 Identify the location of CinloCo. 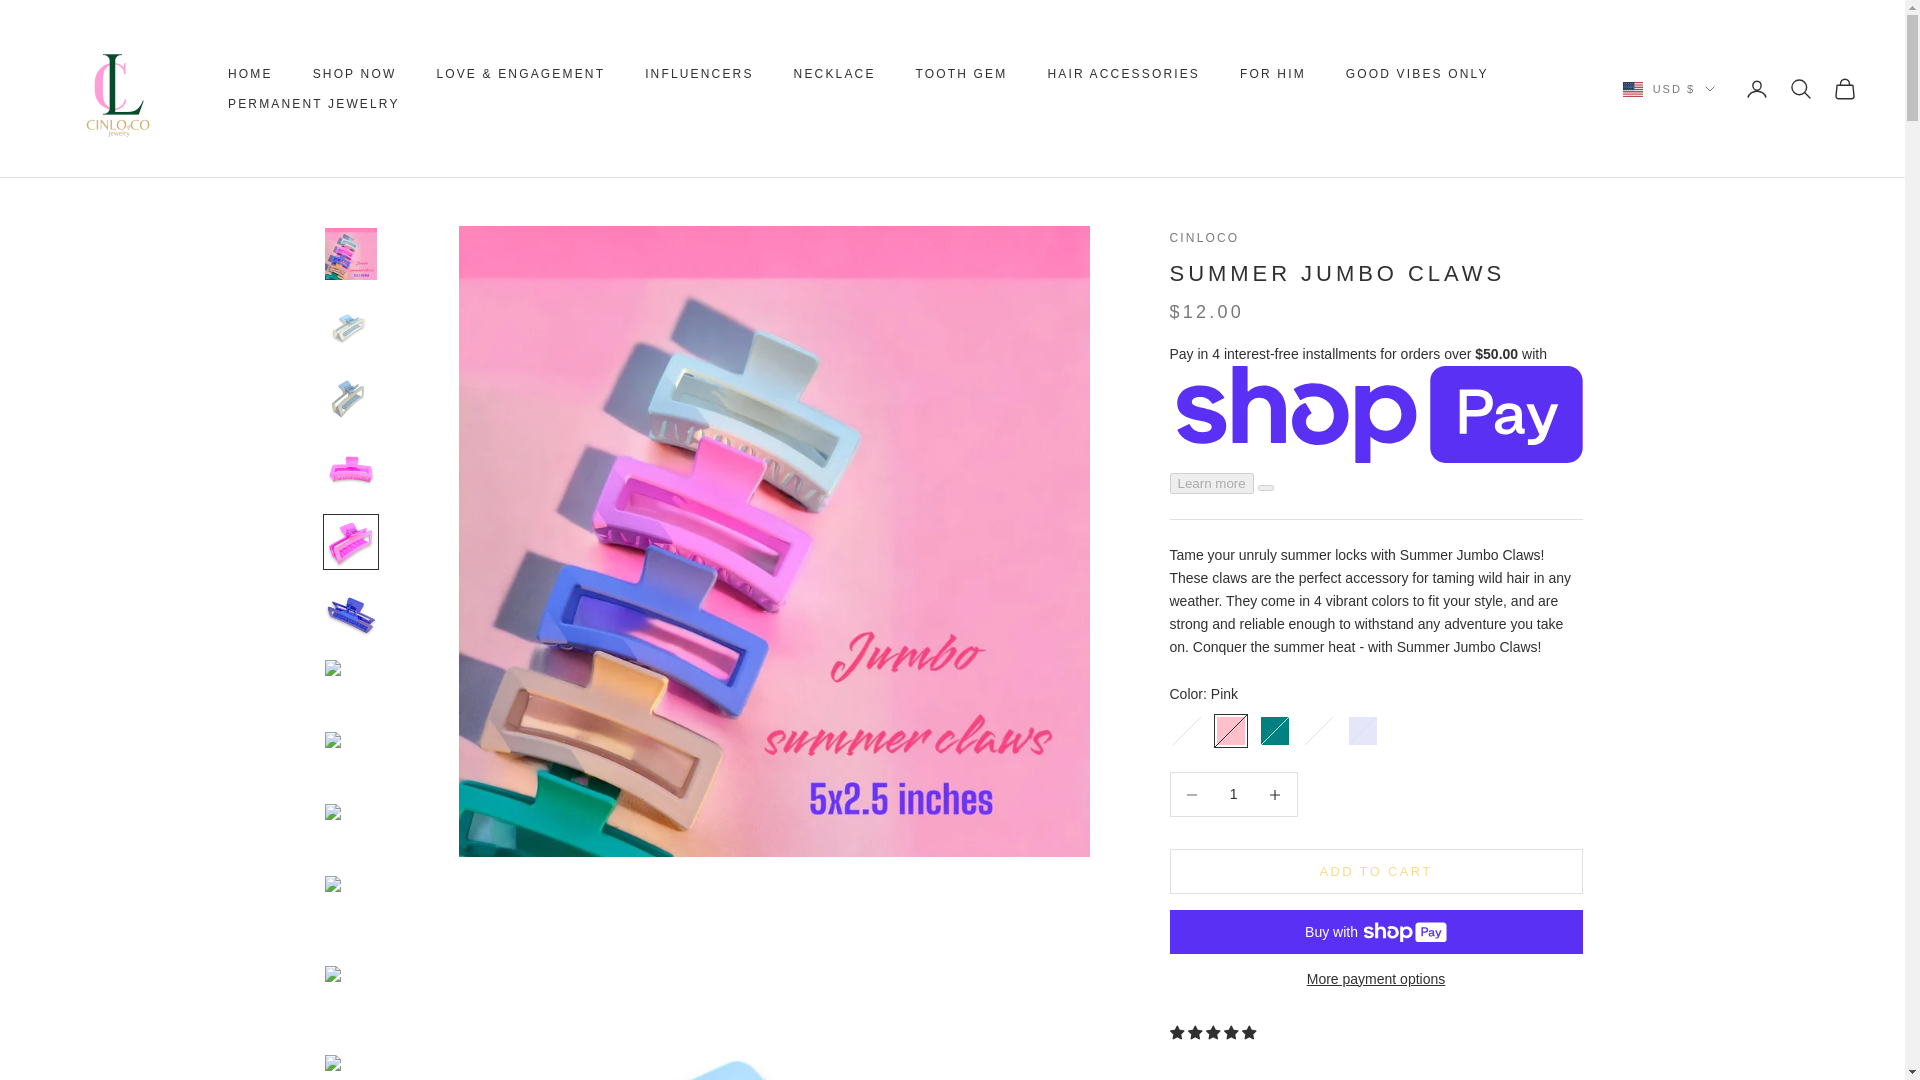
(118, 88).